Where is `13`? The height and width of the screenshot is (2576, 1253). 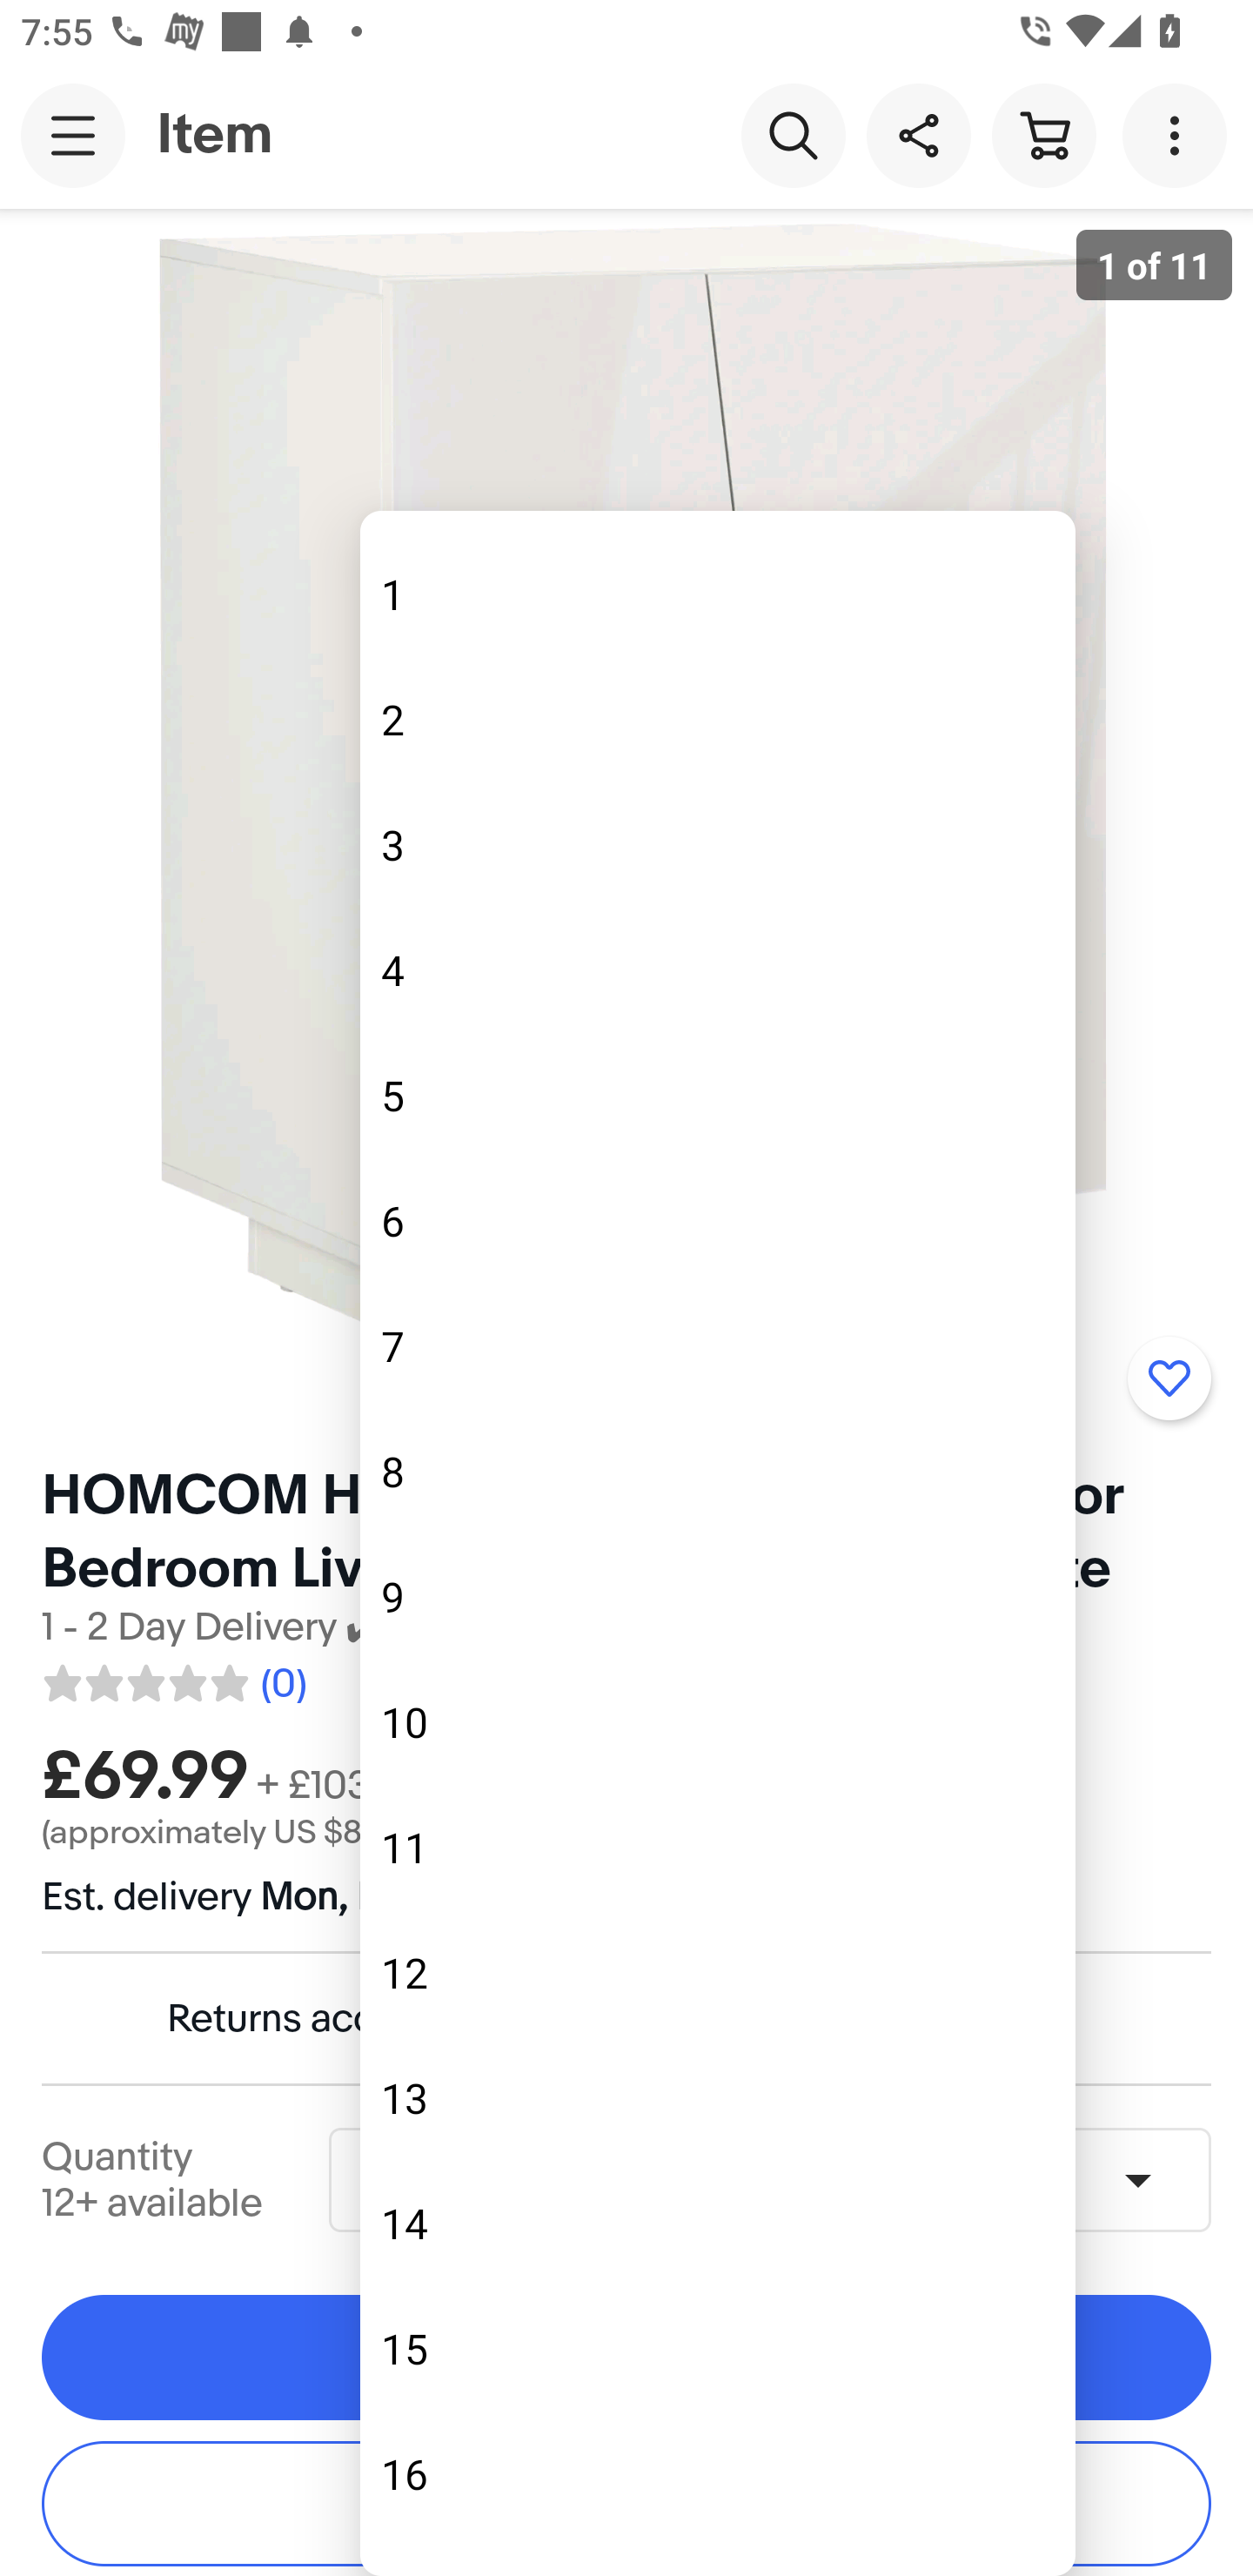 13 is located at coordinates (717, 2097).